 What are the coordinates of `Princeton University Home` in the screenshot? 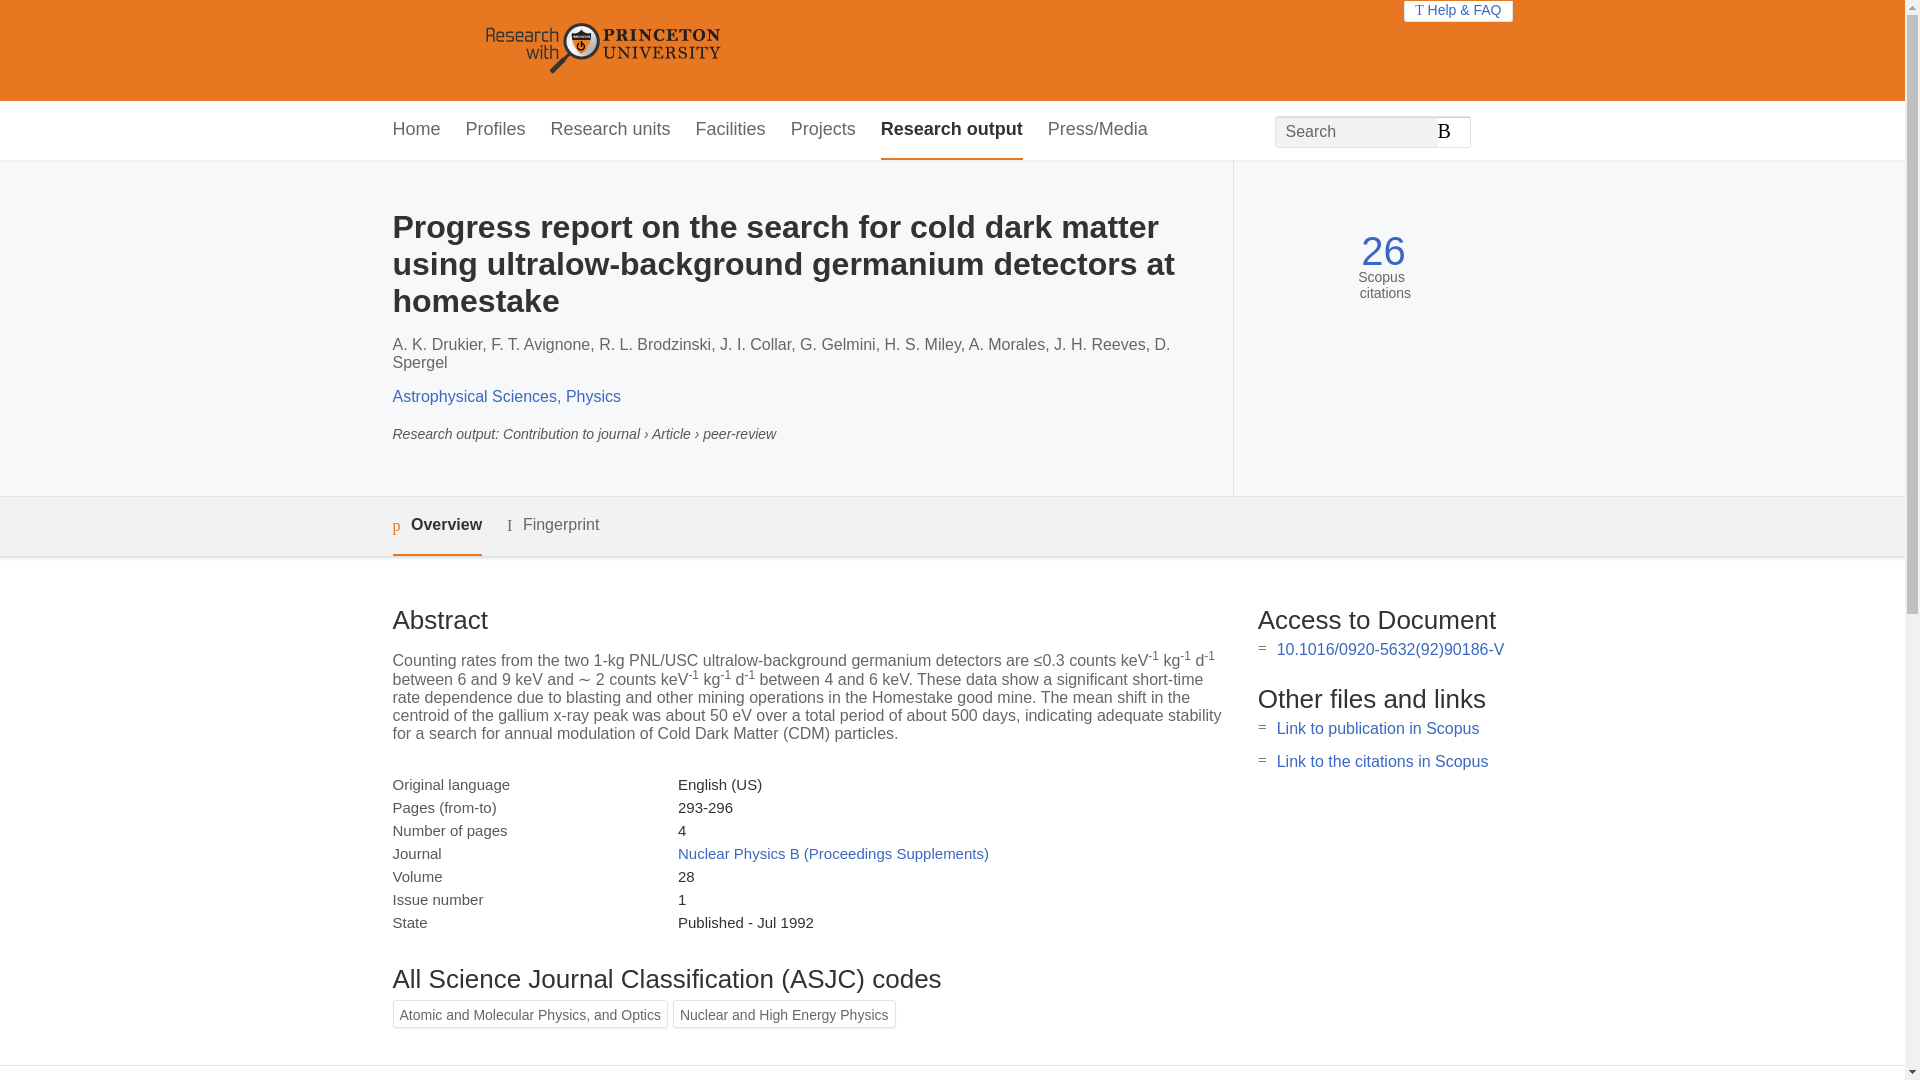 It's located at (748, 50).